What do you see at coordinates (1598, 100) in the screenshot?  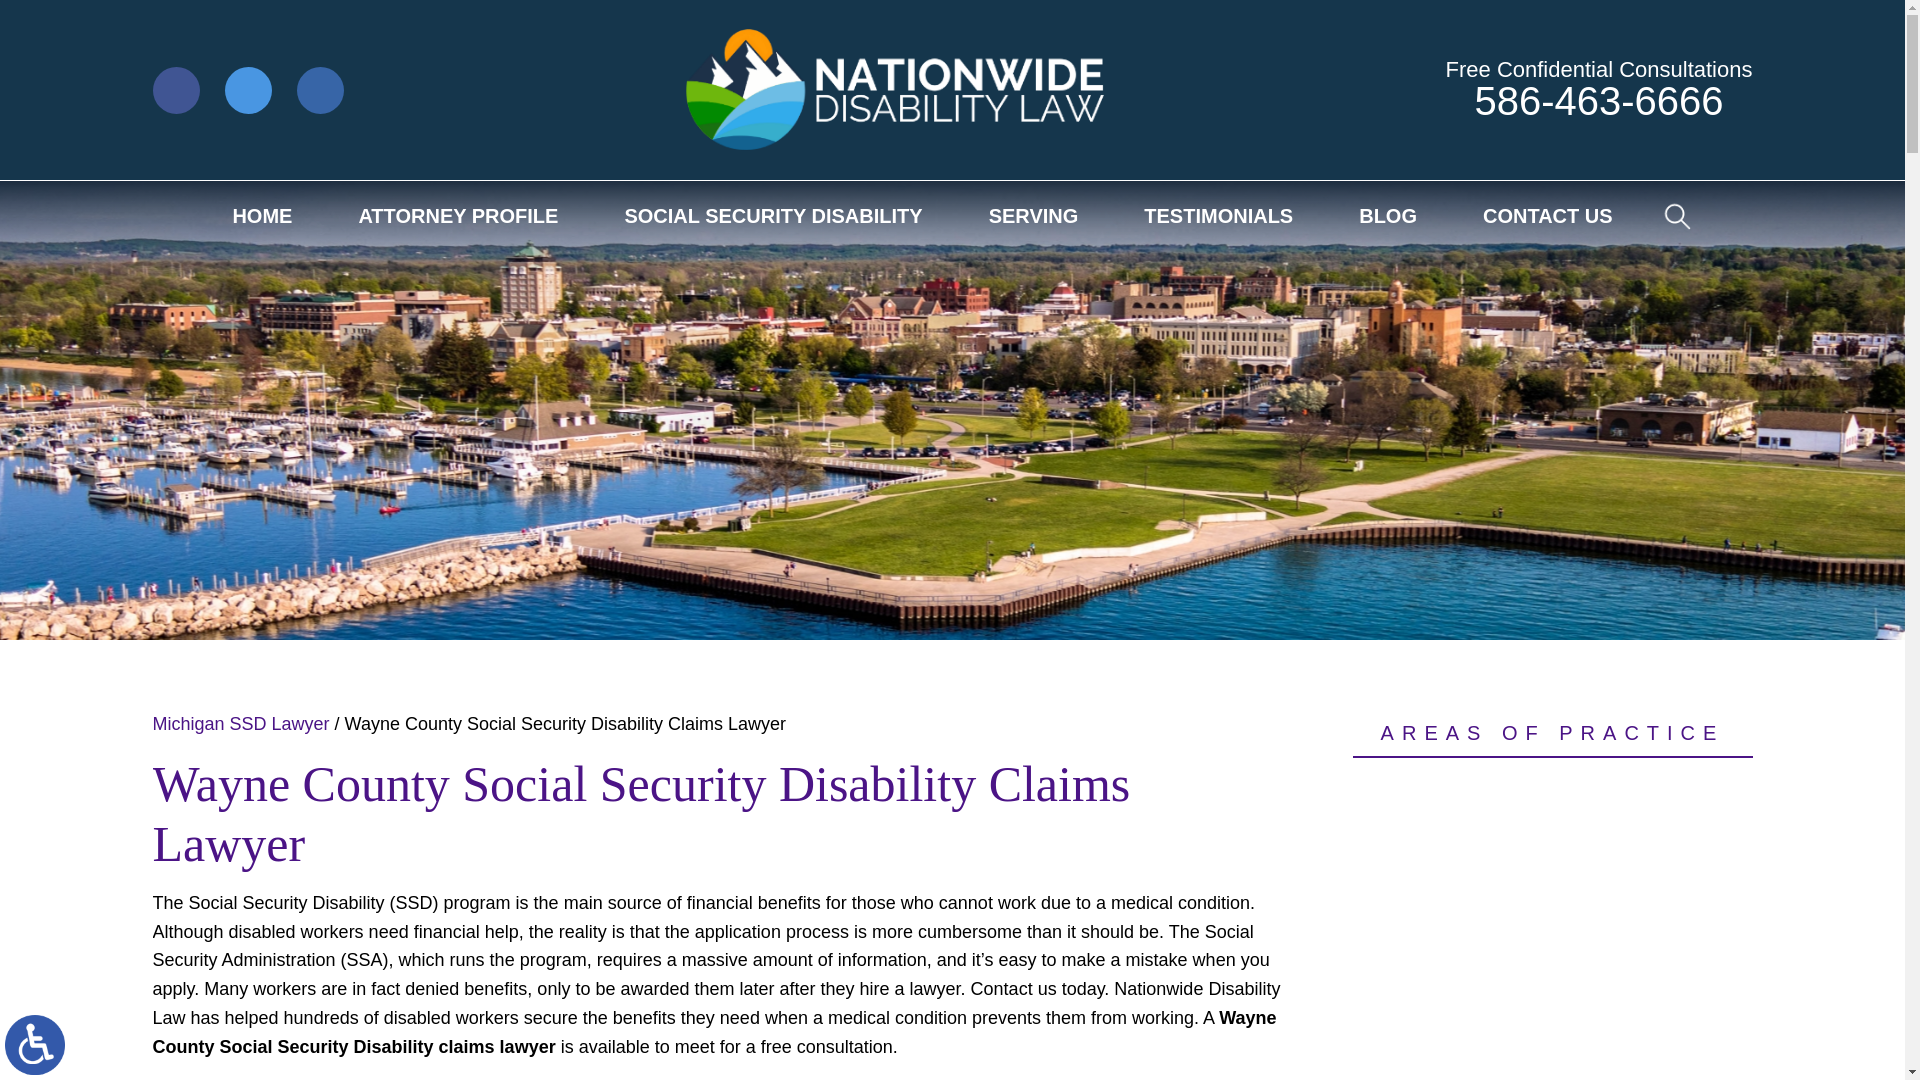 I see `586-463-6666` at bounding box center [1598, 100].